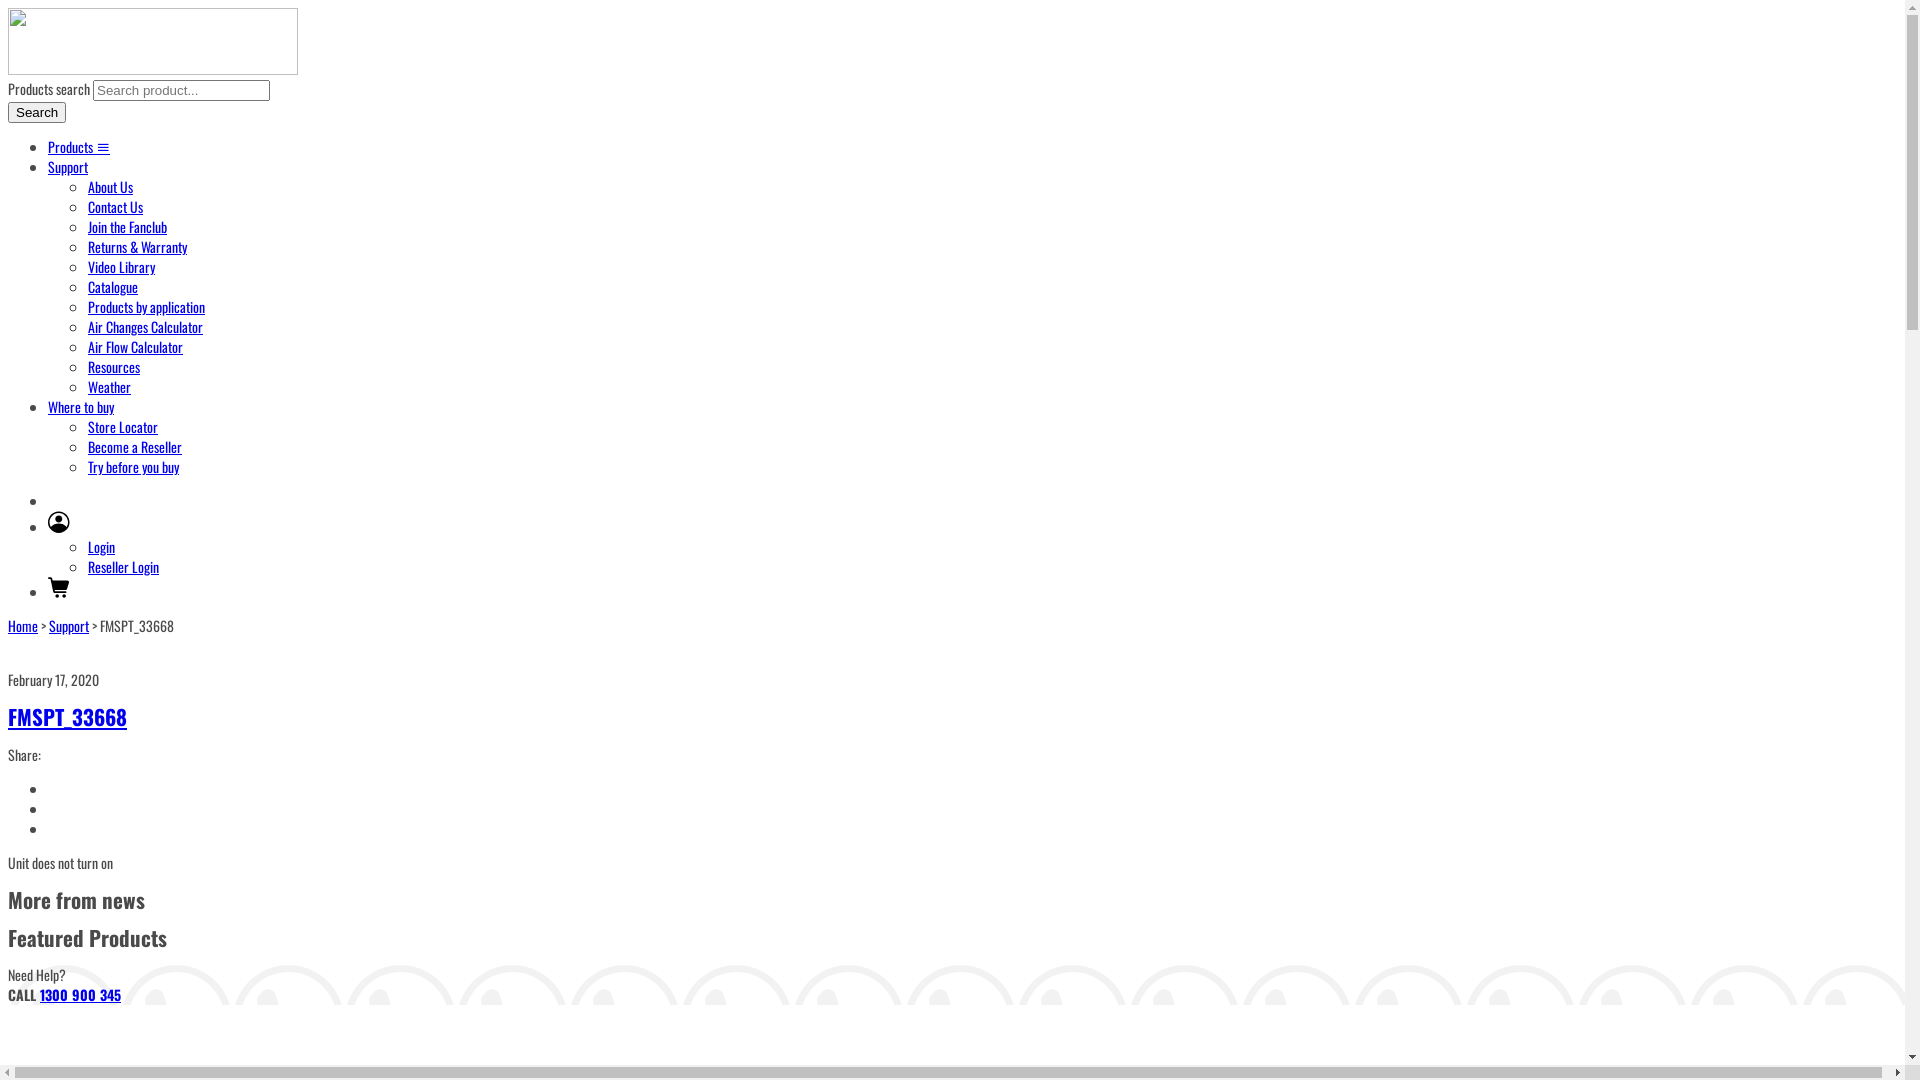  Describe the element at coordinates (122, 266) in the screenshot. I see `Video Library` at that location.